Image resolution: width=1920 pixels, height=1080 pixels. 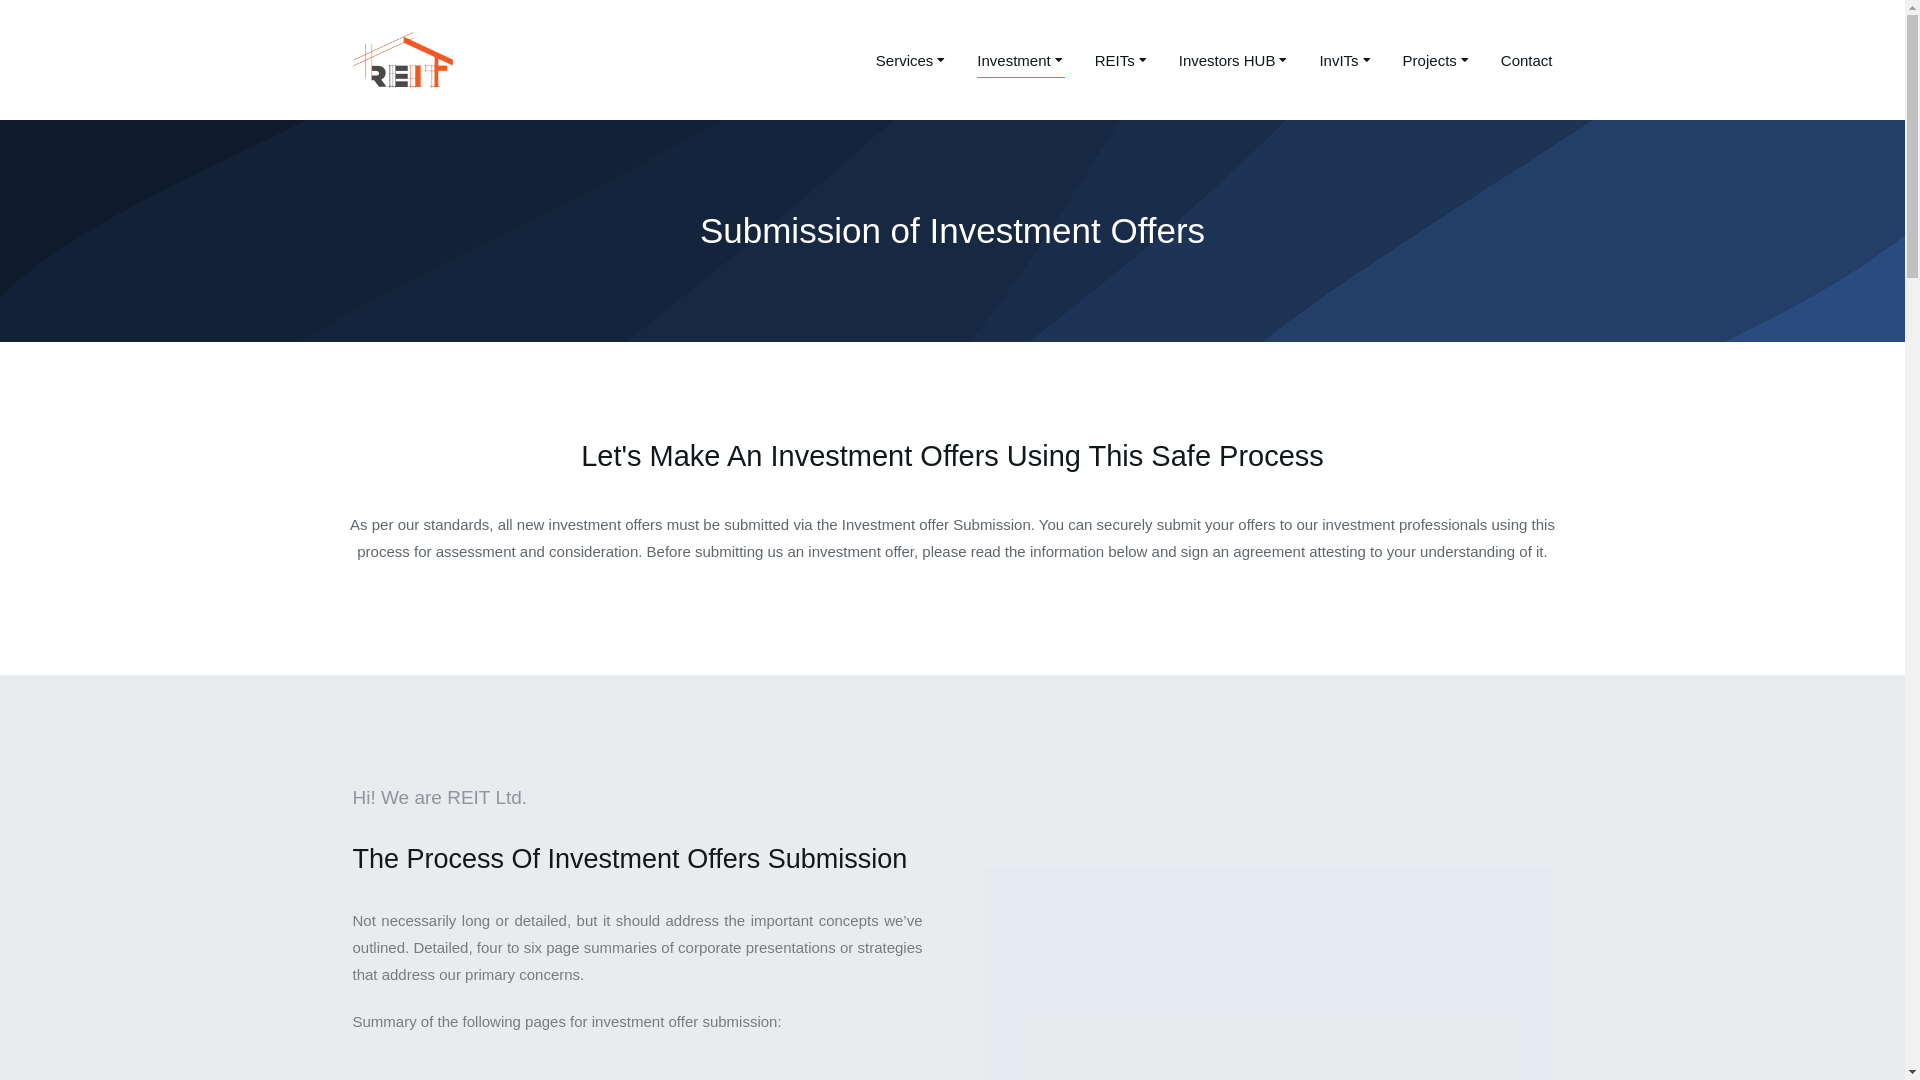 What do you see at coordinates (1346, 60) in the screenshot?
I see `InvITs` at bounding box center [1346, 60].